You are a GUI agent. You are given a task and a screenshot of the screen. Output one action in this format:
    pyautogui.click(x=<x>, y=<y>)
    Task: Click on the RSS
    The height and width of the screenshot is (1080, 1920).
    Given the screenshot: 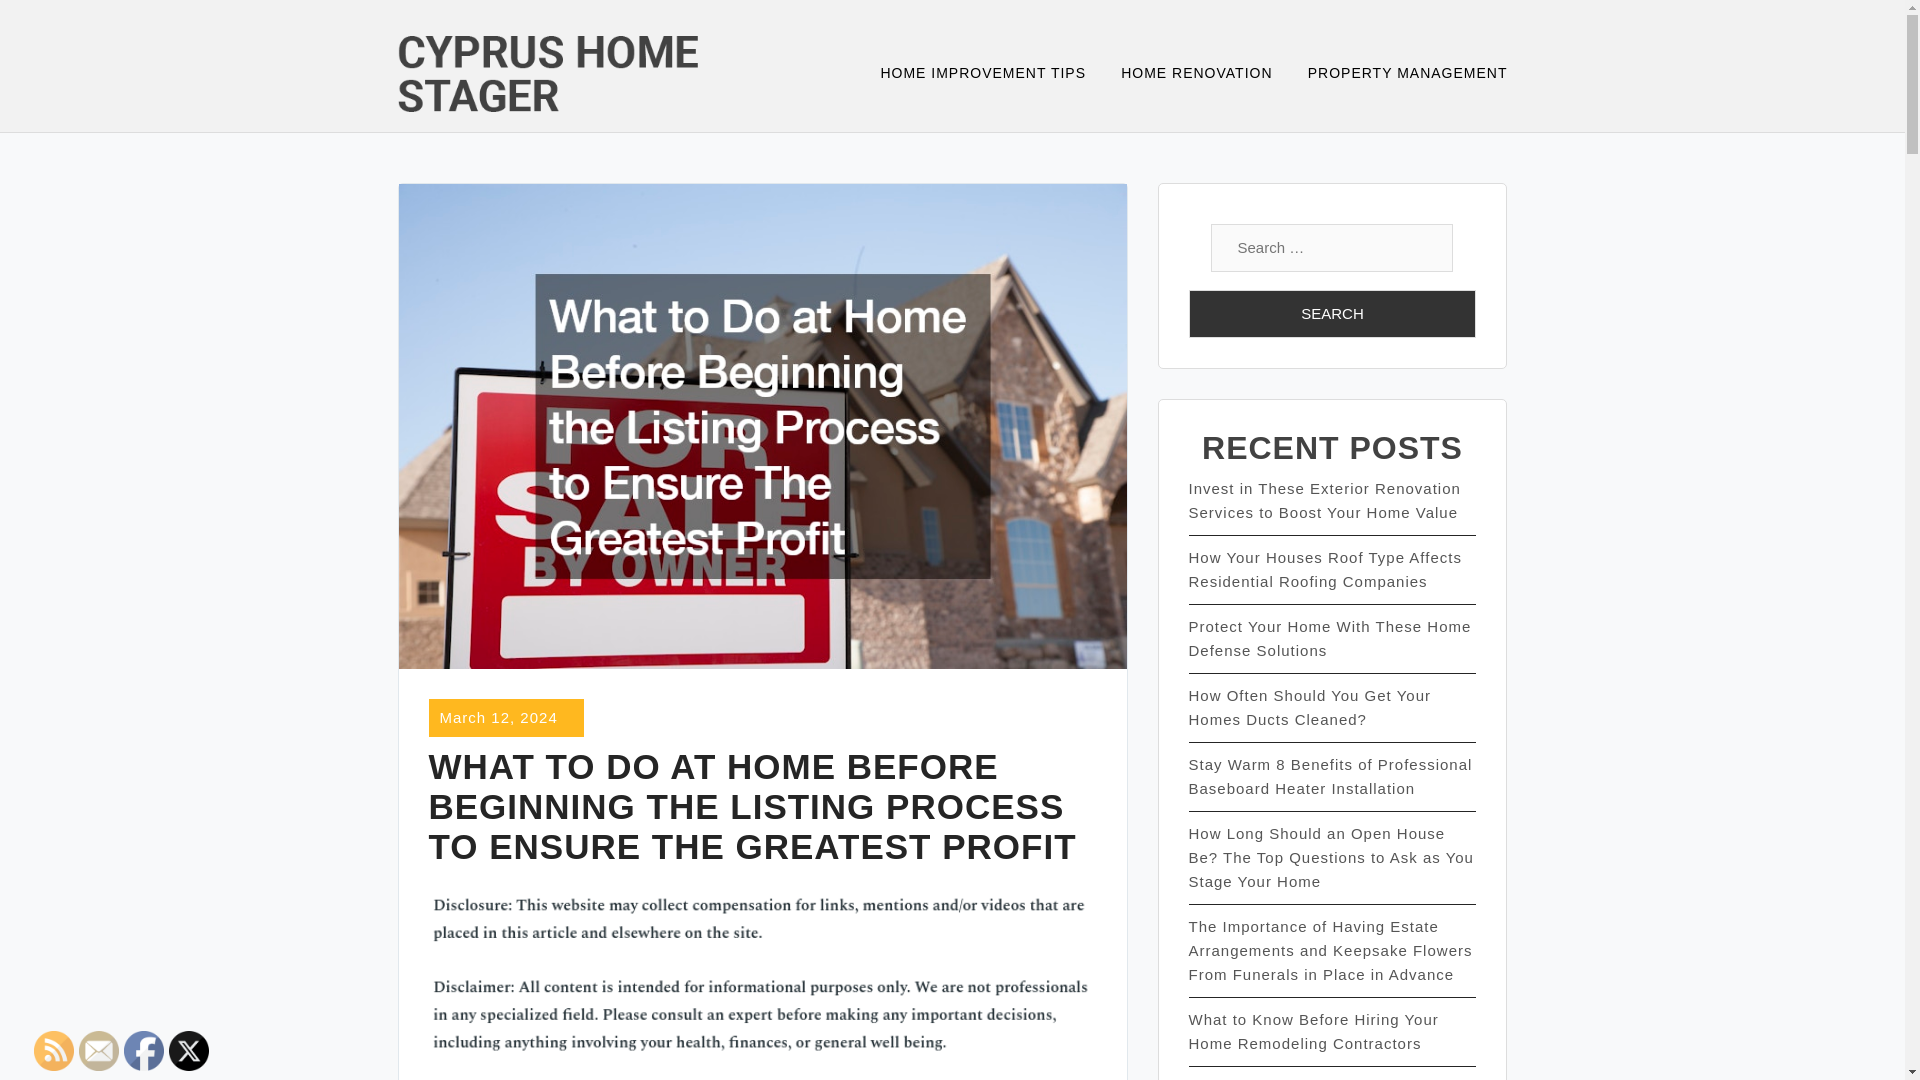 What is the action you would take?
    pyautogui.click(x=54, y=1051)
    